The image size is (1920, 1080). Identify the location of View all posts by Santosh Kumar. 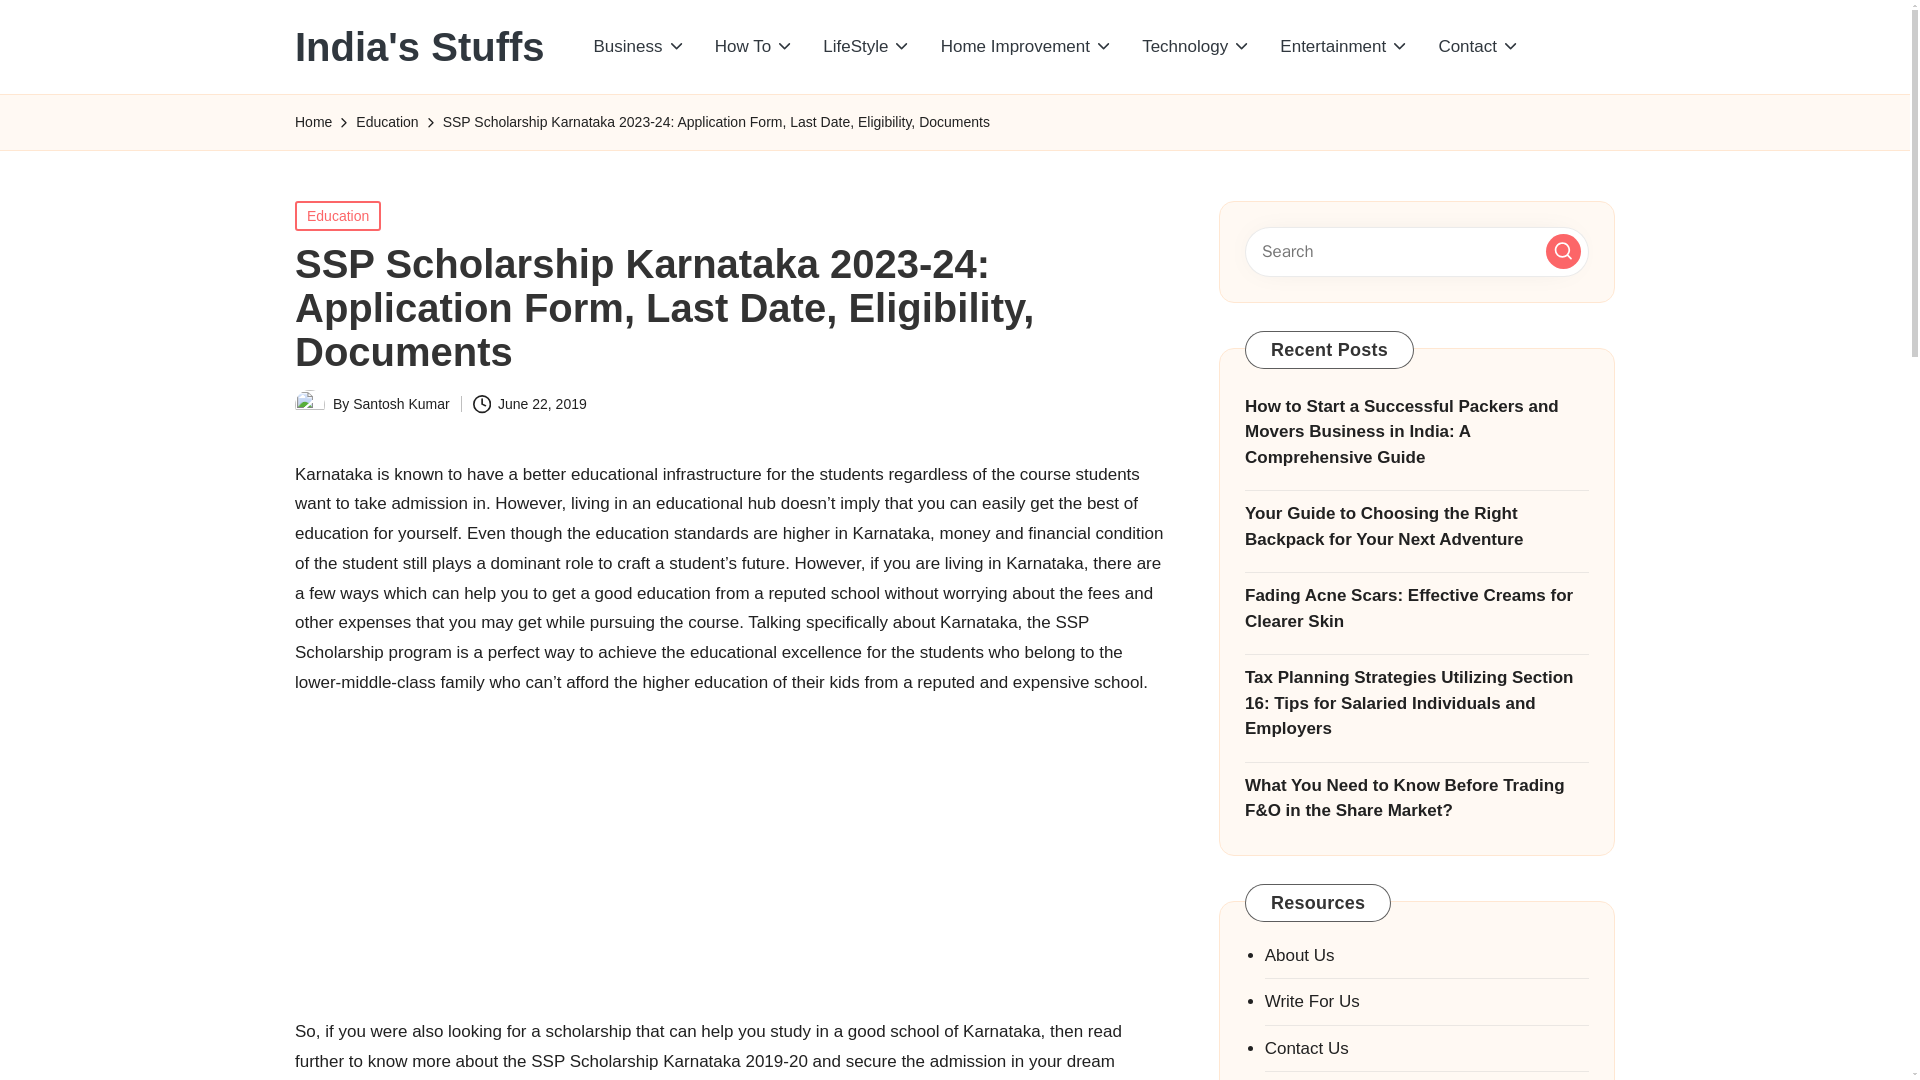
(401, 404).